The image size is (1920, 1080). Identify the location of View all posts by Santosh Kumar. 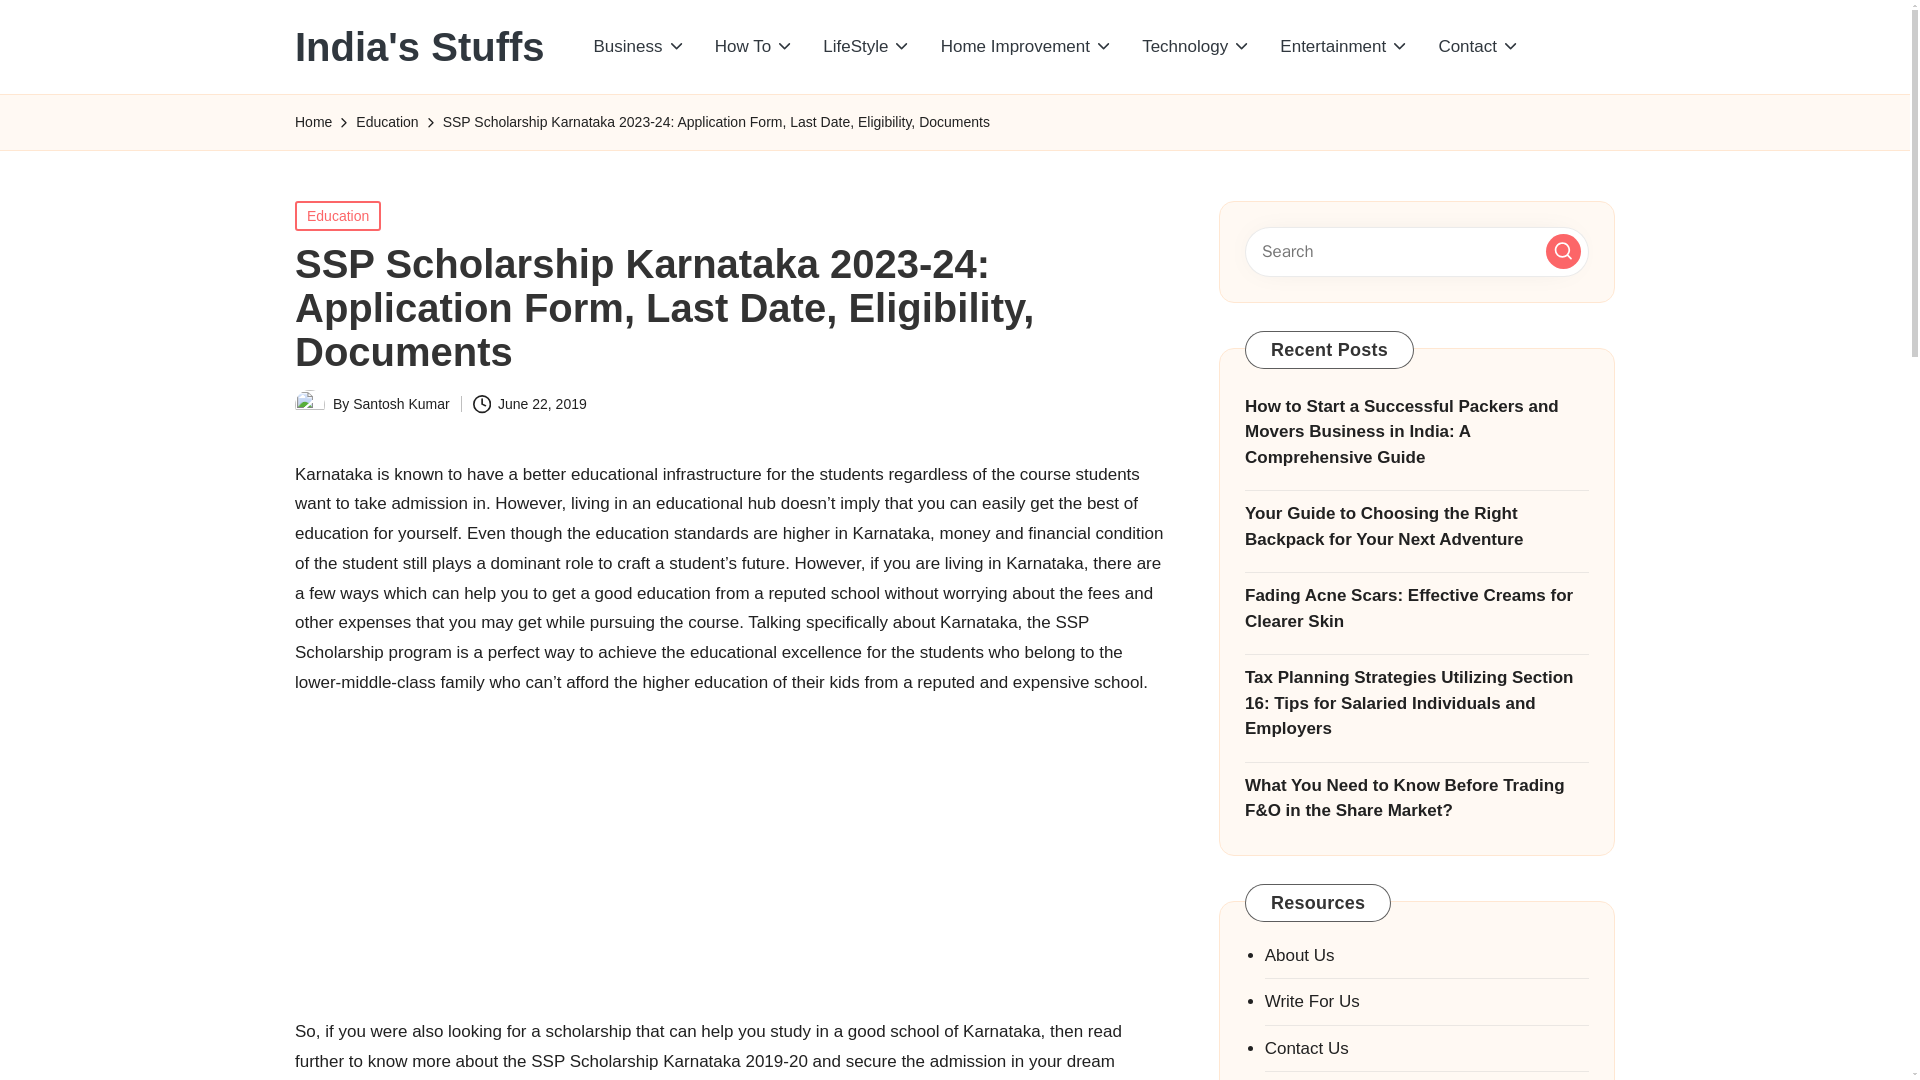
(401, 404).